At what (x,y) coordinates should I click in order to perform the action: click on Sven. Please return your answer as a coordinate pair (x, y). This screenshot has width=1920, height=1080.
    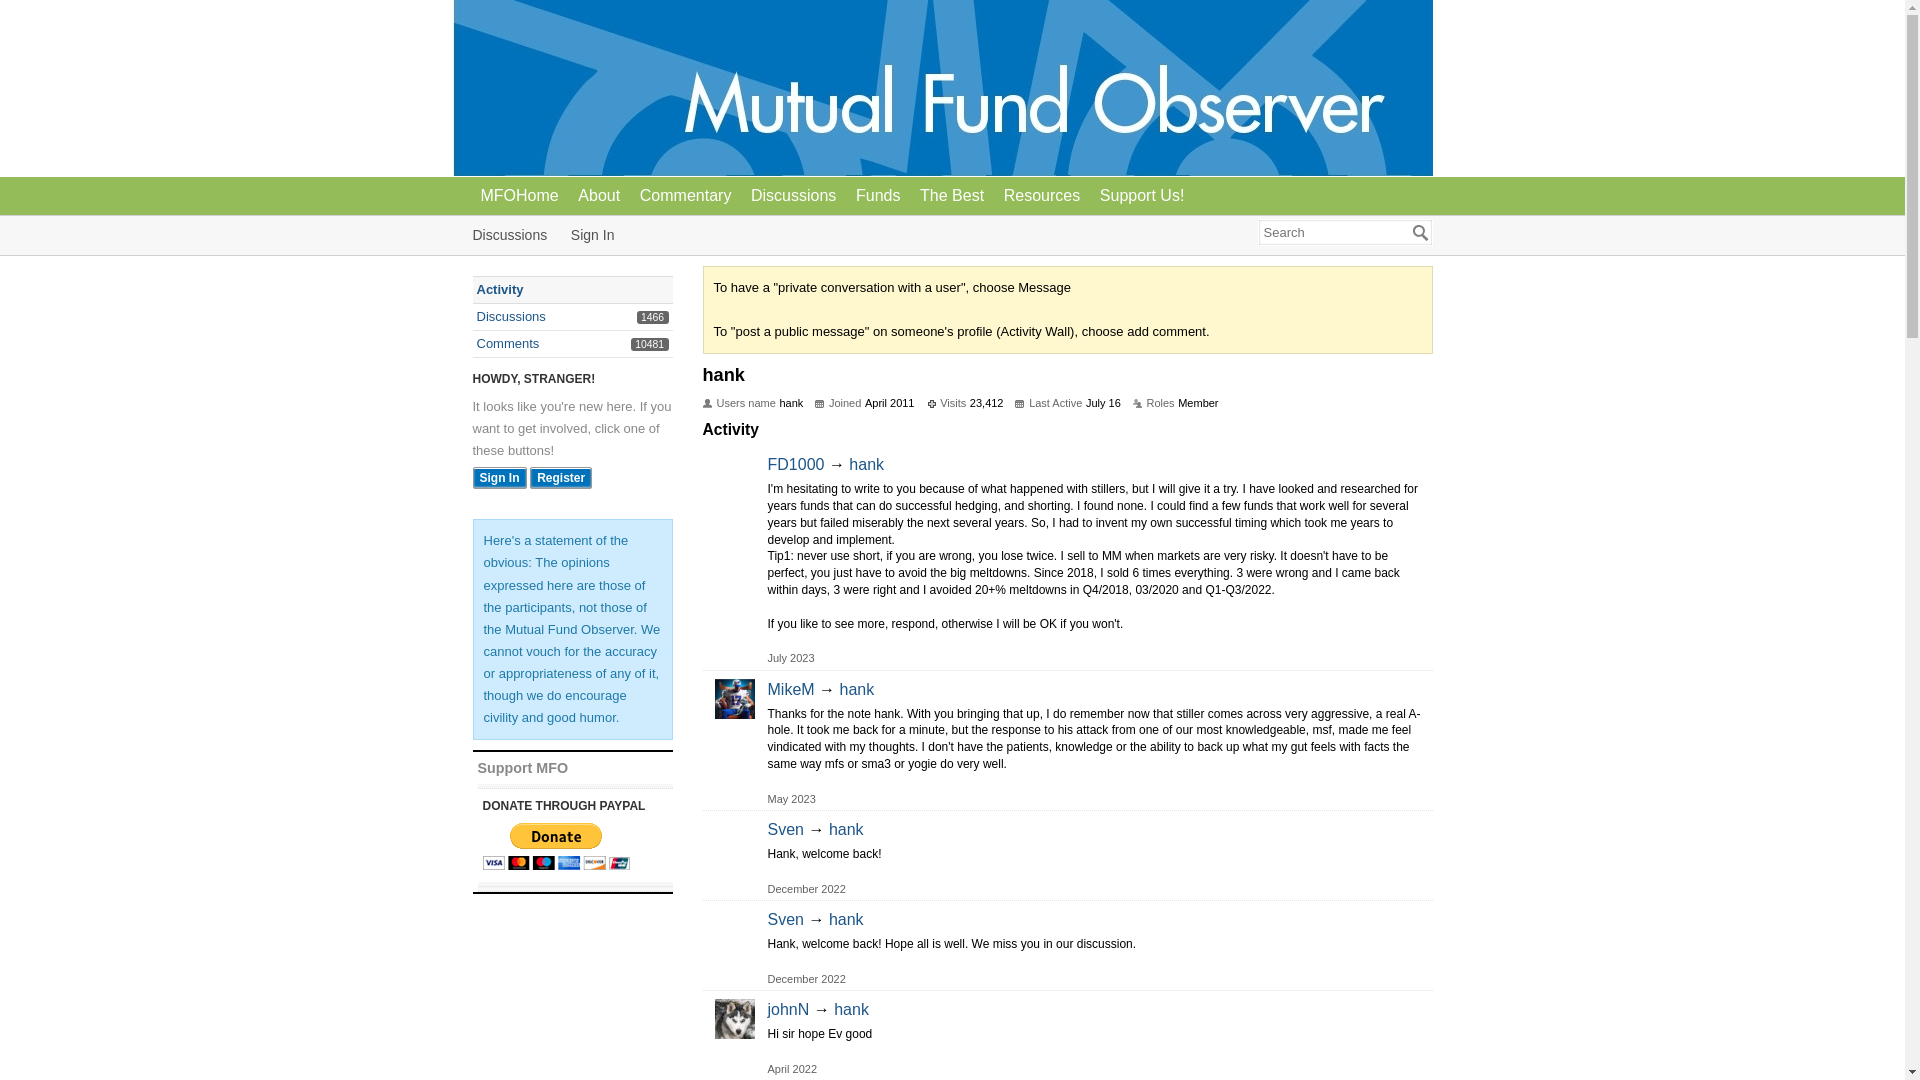
    Looking at the image, I should click on (510, 234).